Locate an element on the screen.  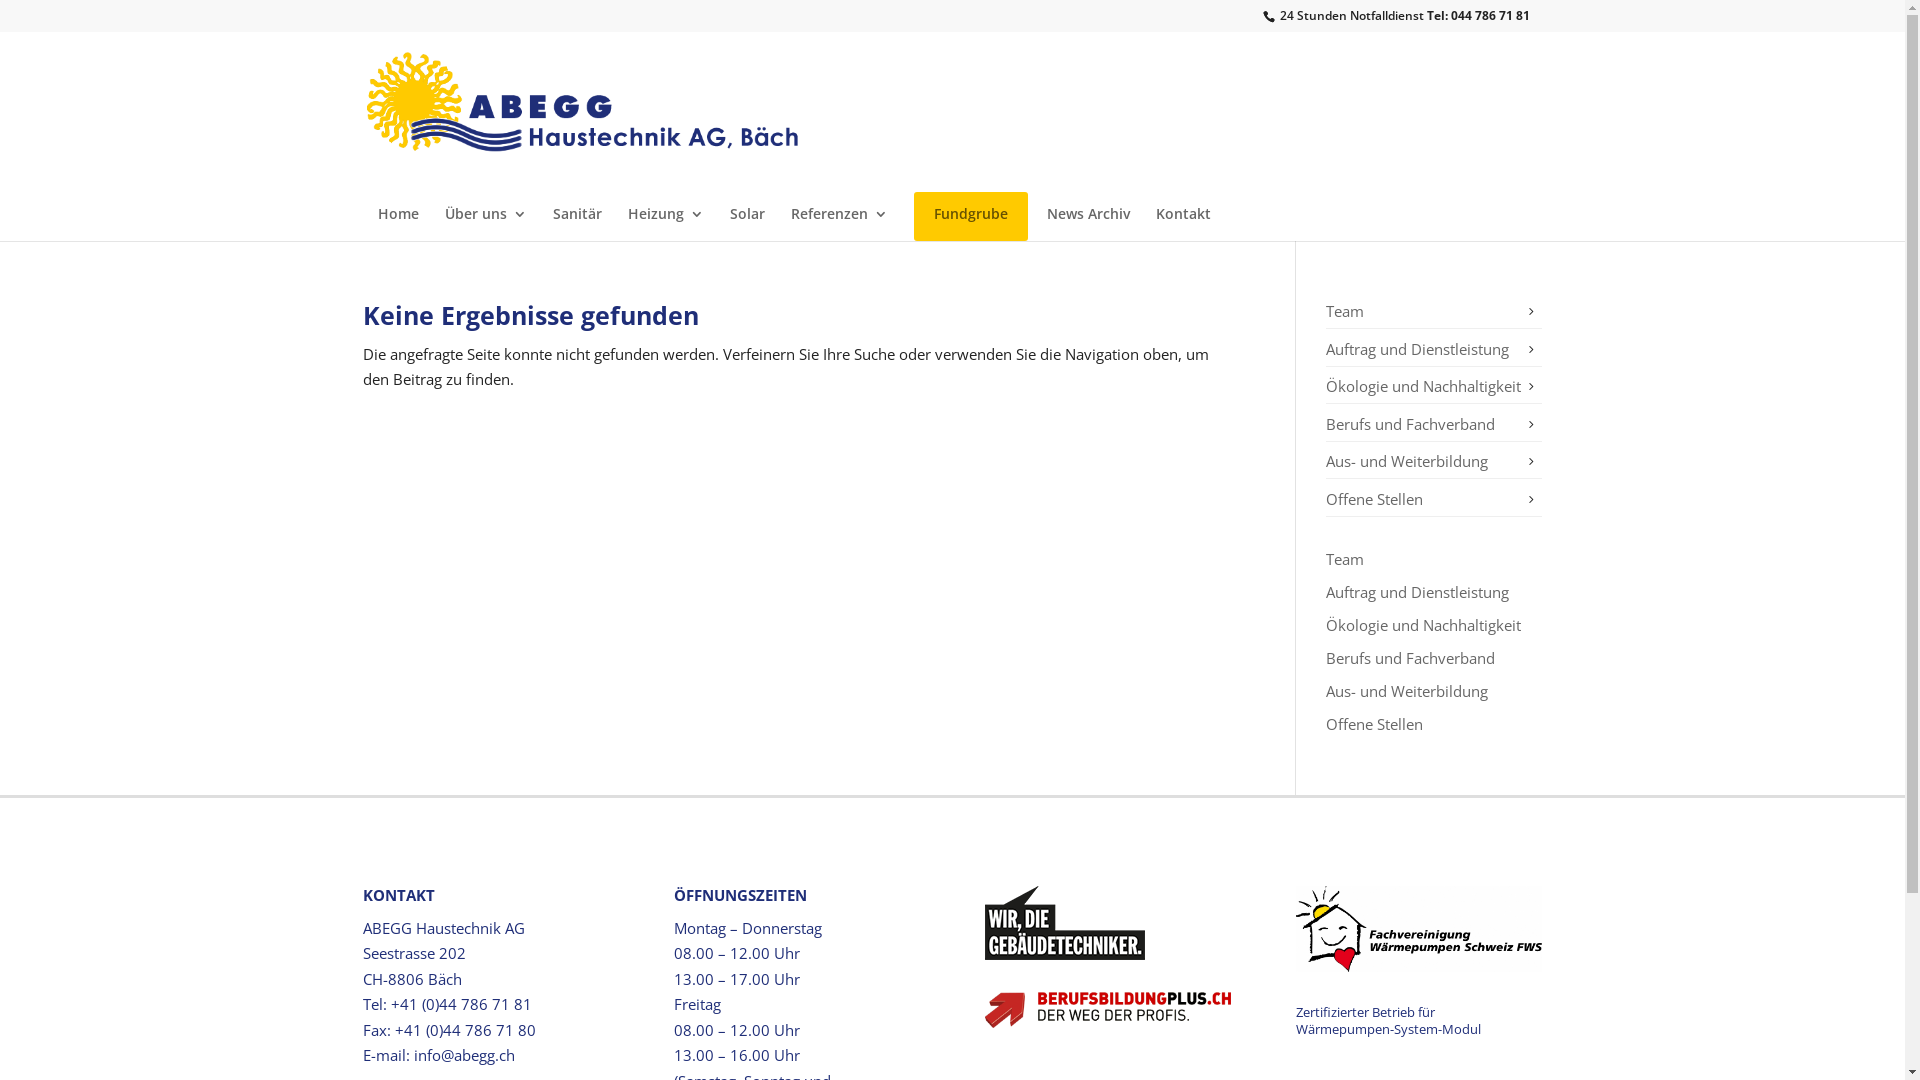
Auftrag und Dienstleistung is located at coordinates (1418, 592).